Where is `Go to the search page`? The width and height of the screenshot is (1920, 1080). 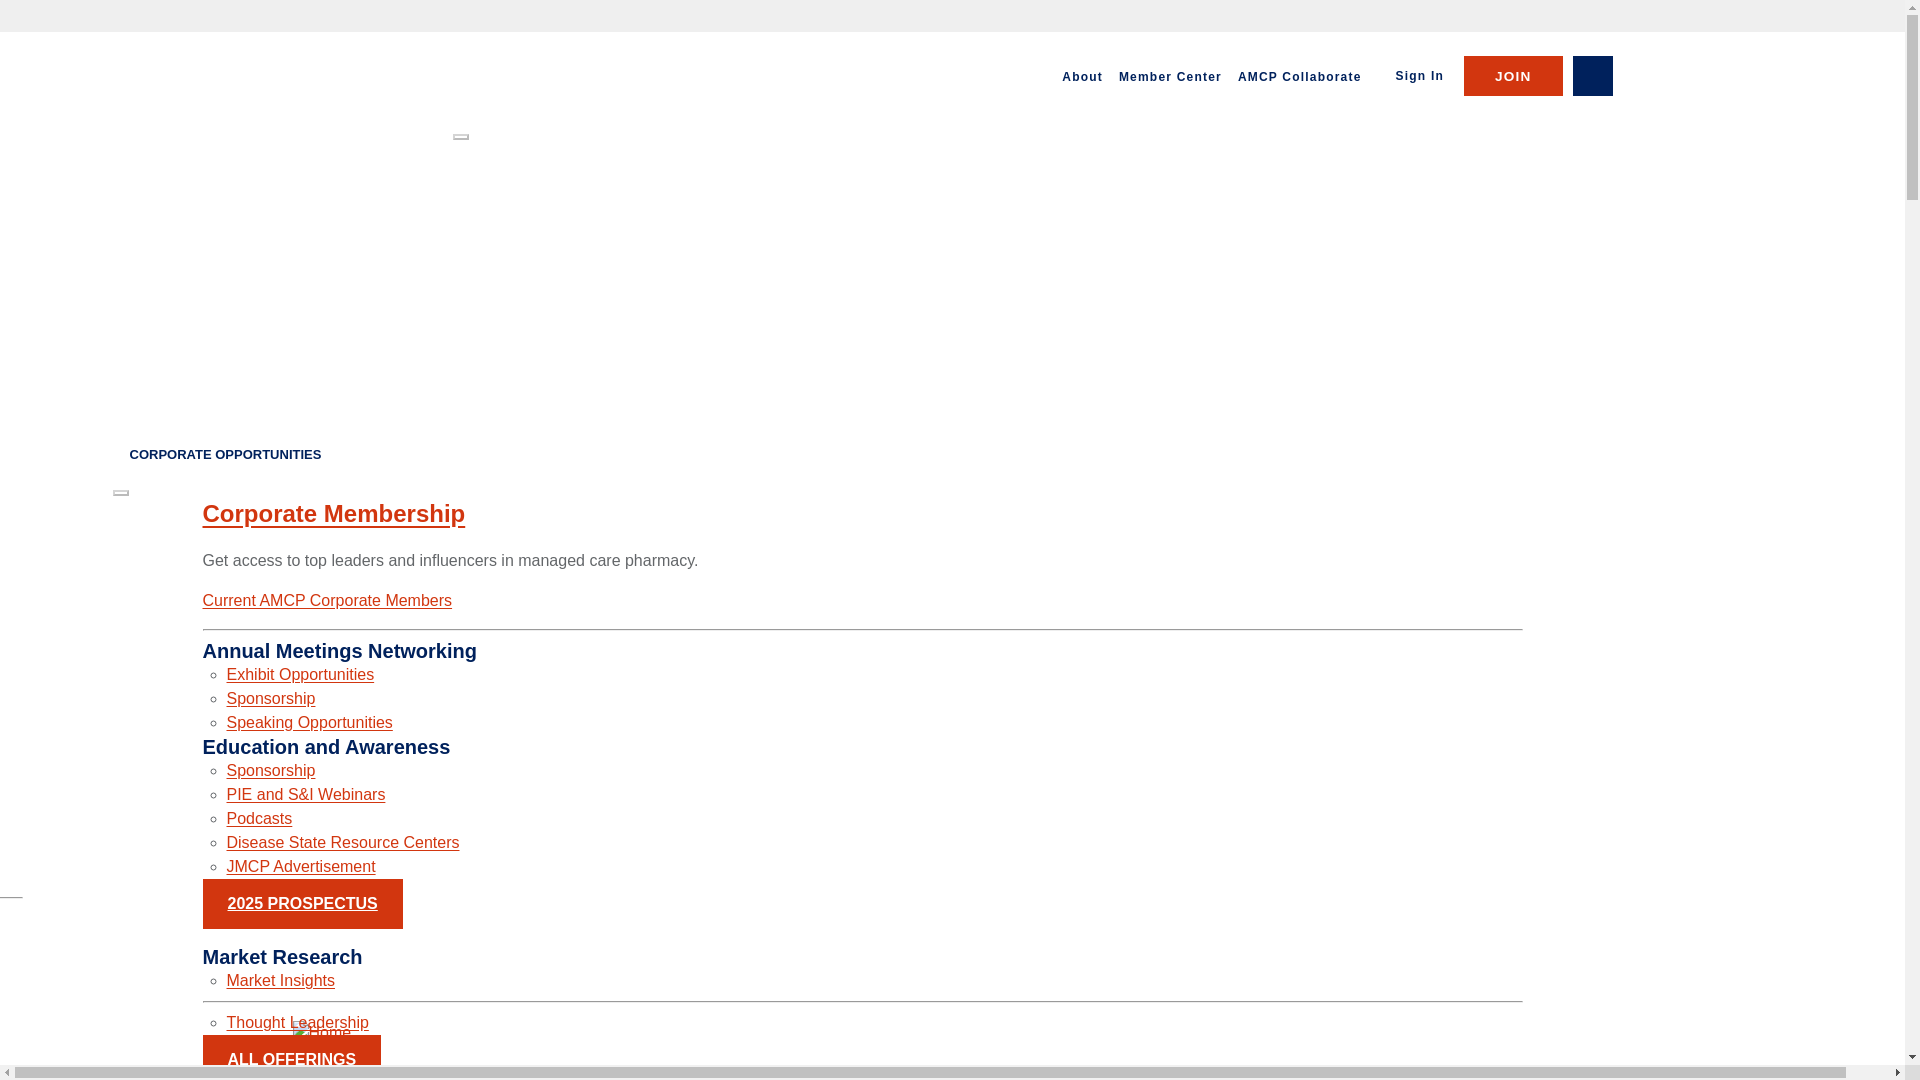 Go to the search page is located at coordinates (1592, 76).